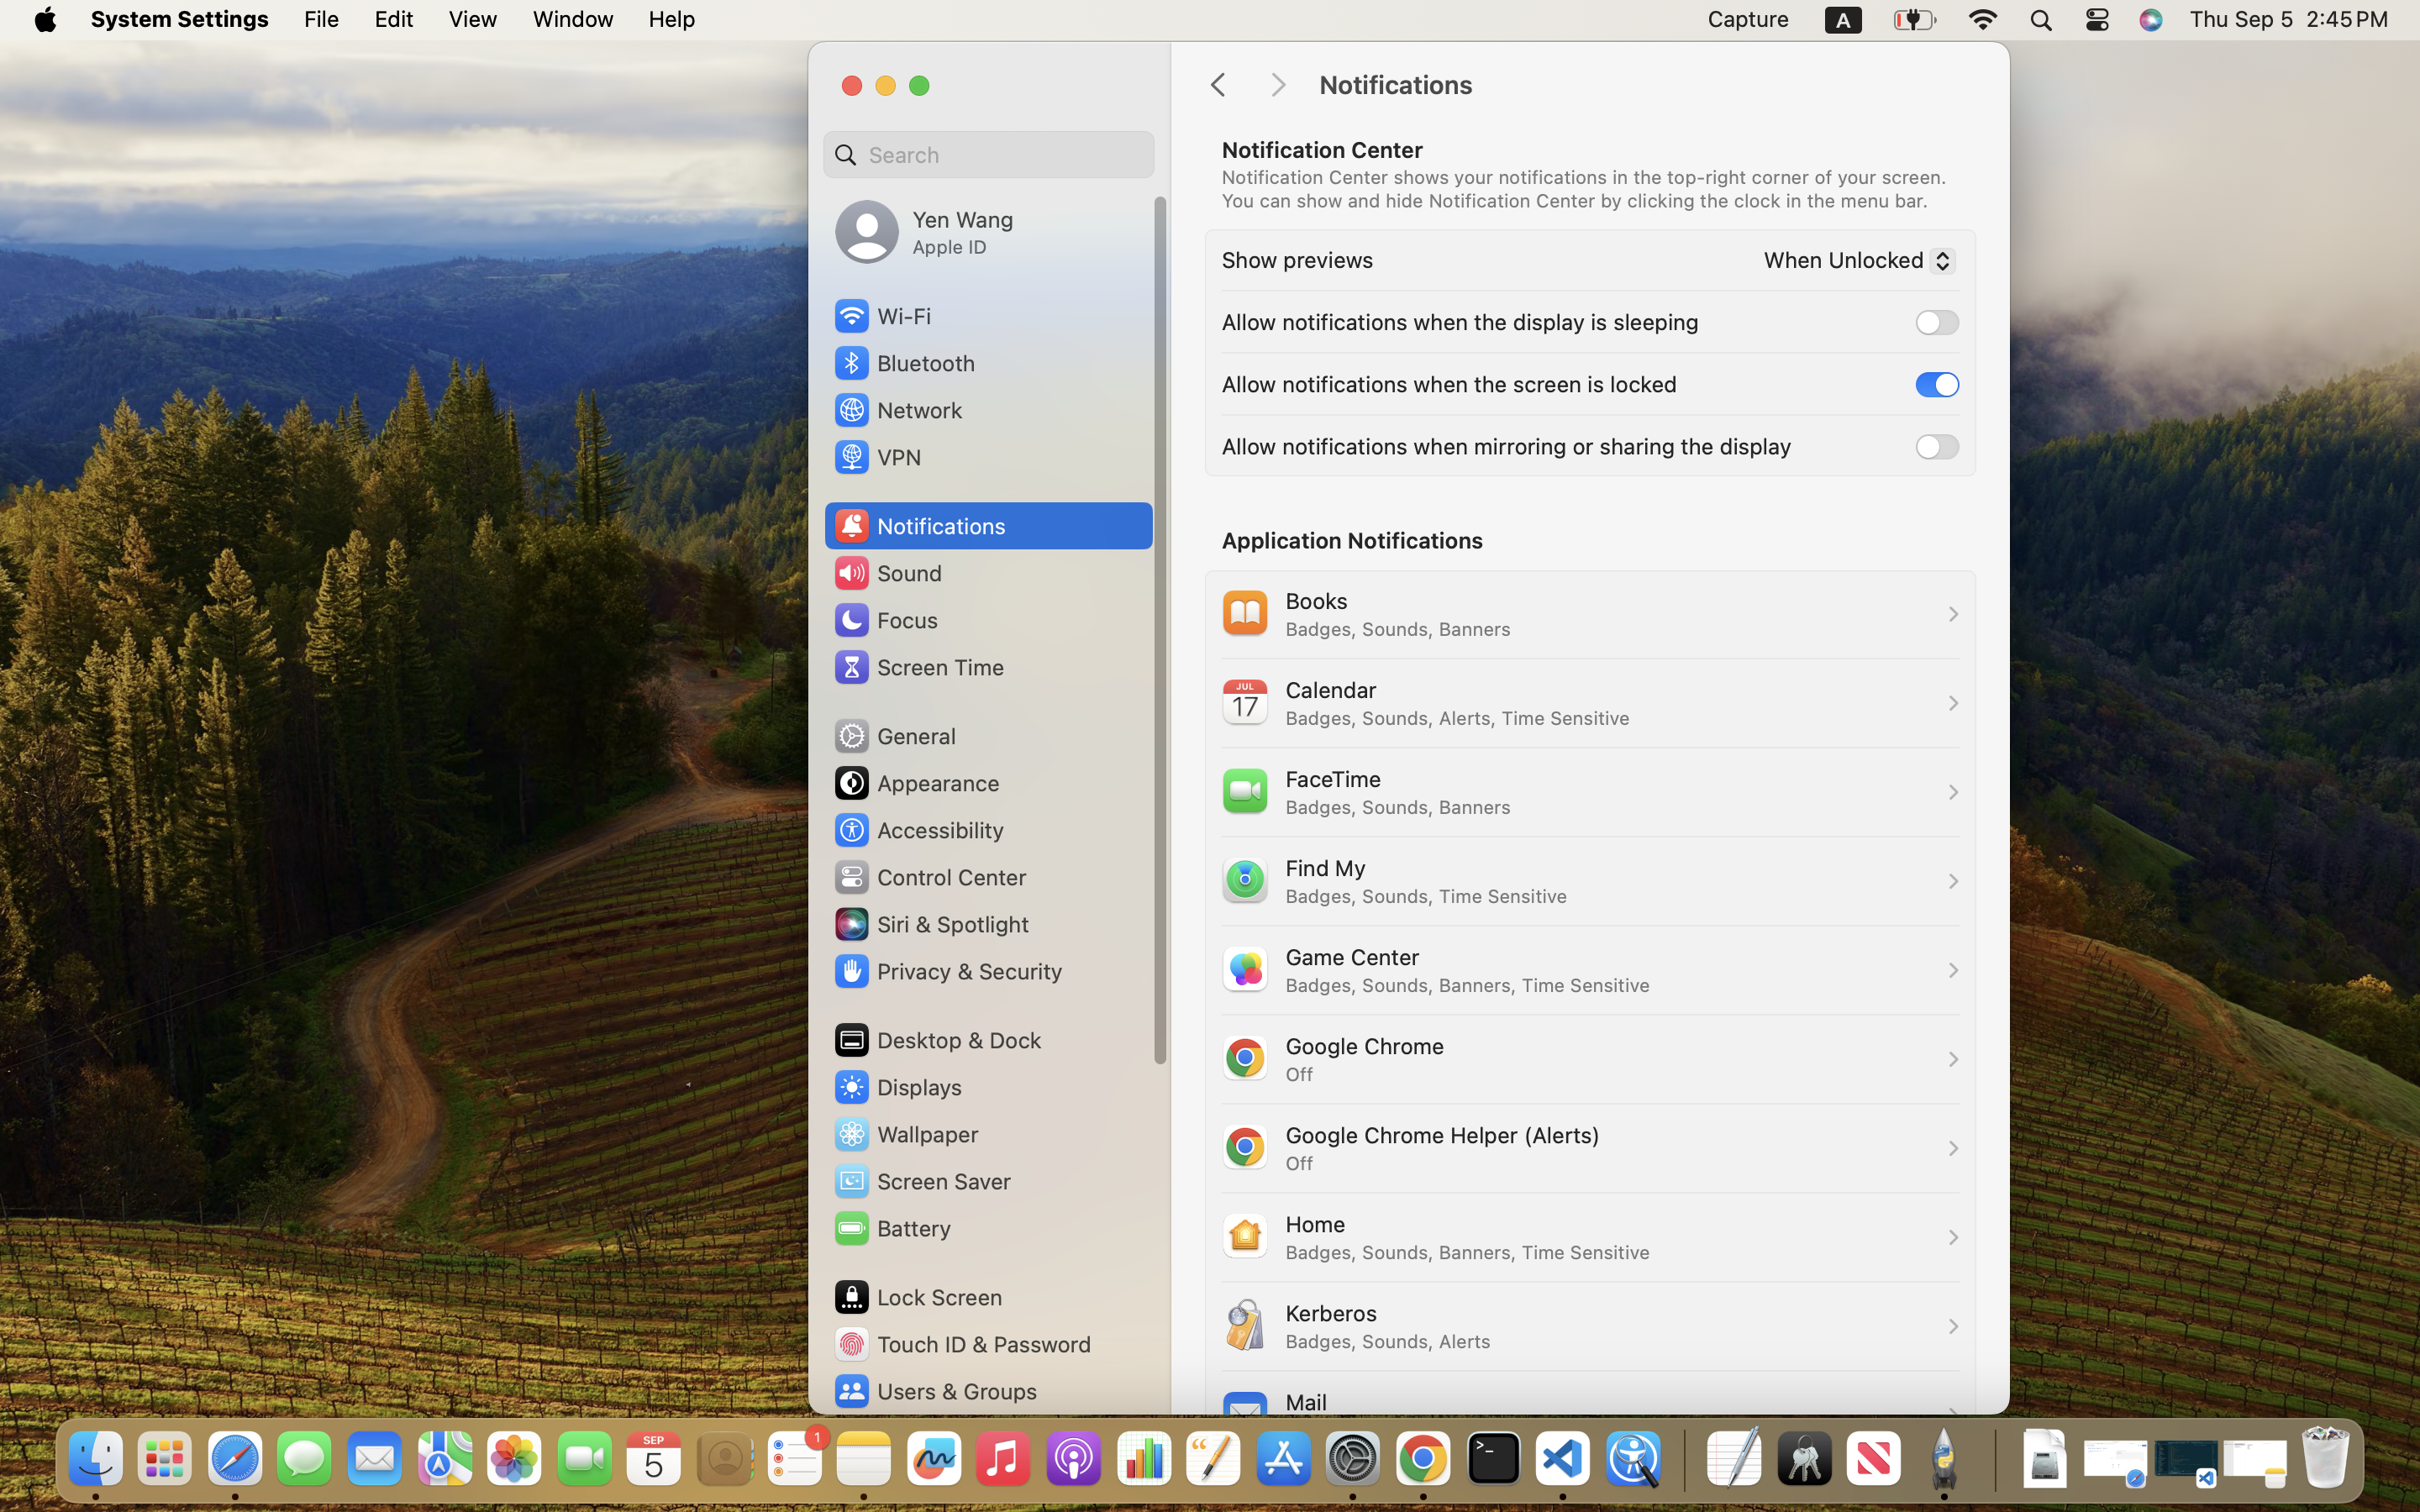 Image resolution: width=2420 pixels, height=1512 pixels. I want to click on Accessibility, so click(918, 830).